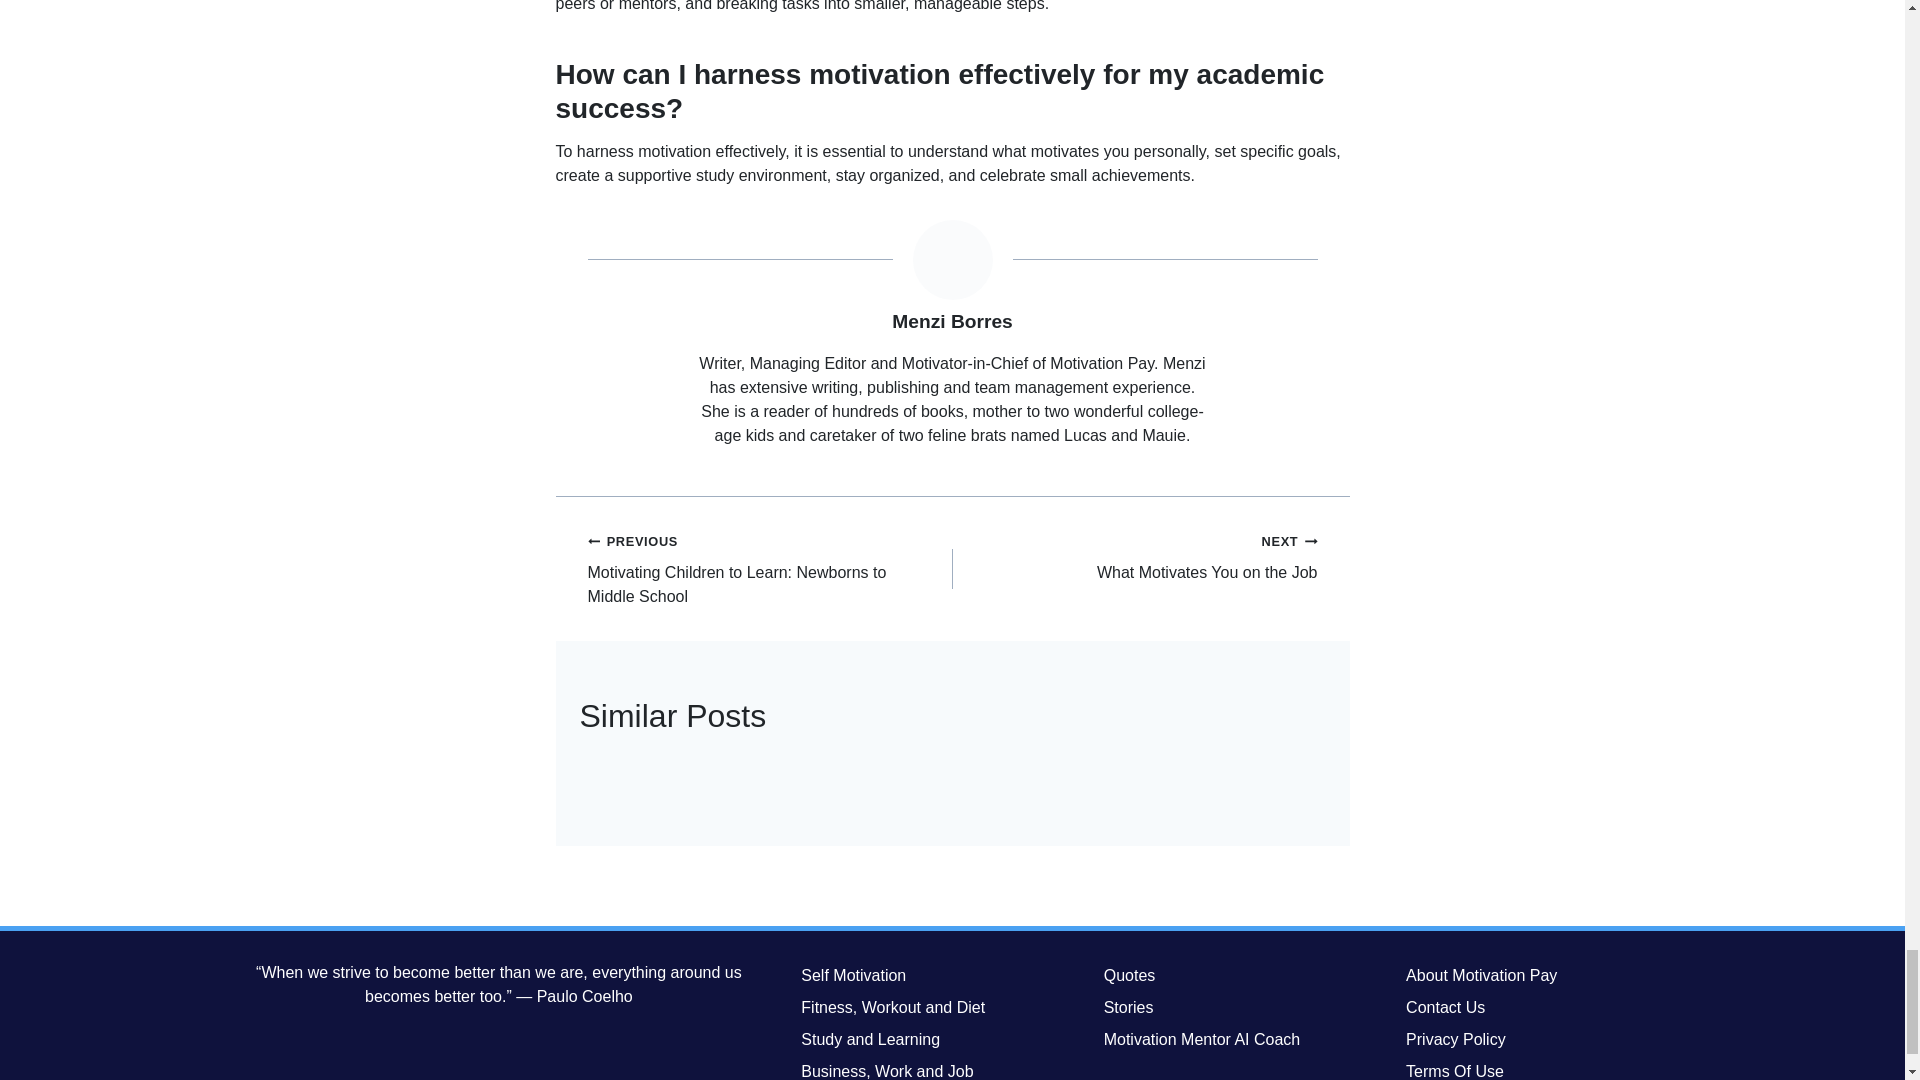 The height and width of the screenshot is (1080, 1920). Describe the element at coordinates (1134, 557) in the screenshot. I see `Posts by Menzi Borres` at that location.